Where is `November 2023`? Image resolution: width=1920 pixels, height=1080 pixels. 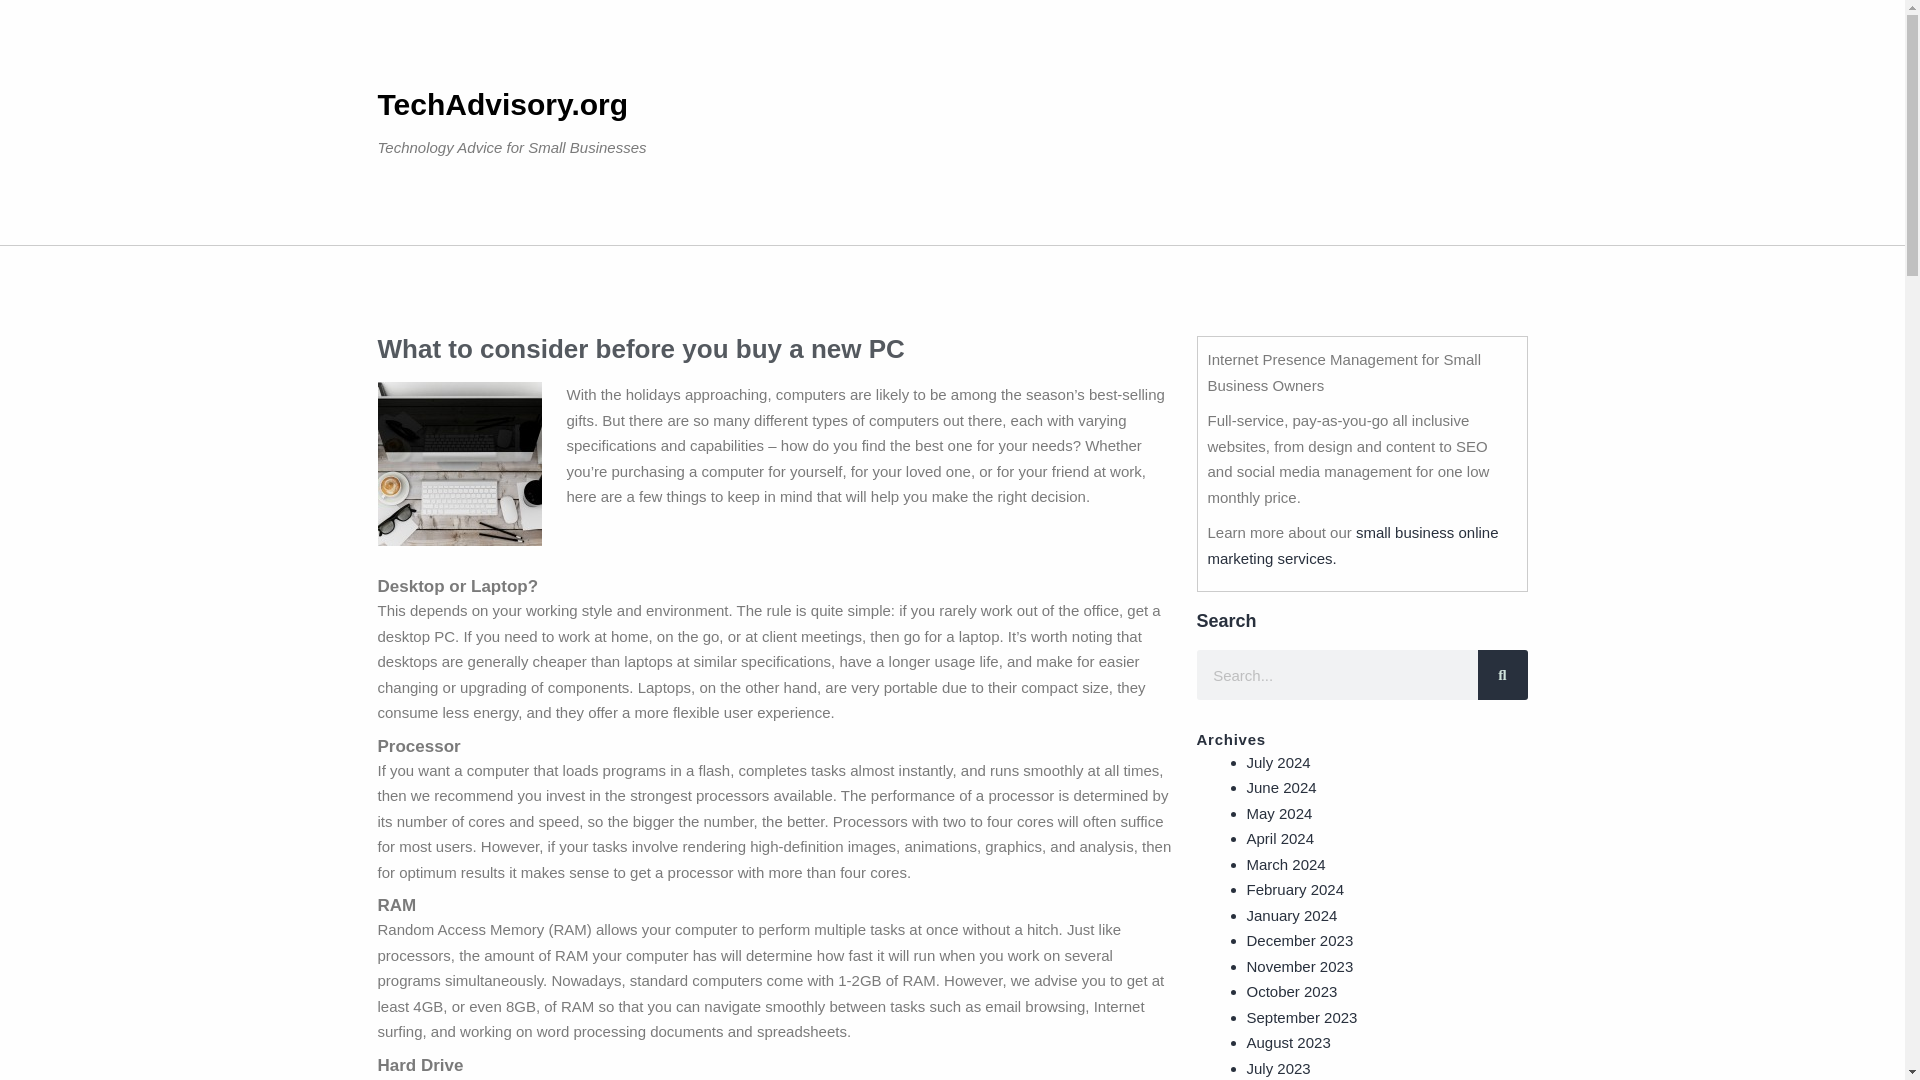 November 2023 is located at coordinates (1300, 966).